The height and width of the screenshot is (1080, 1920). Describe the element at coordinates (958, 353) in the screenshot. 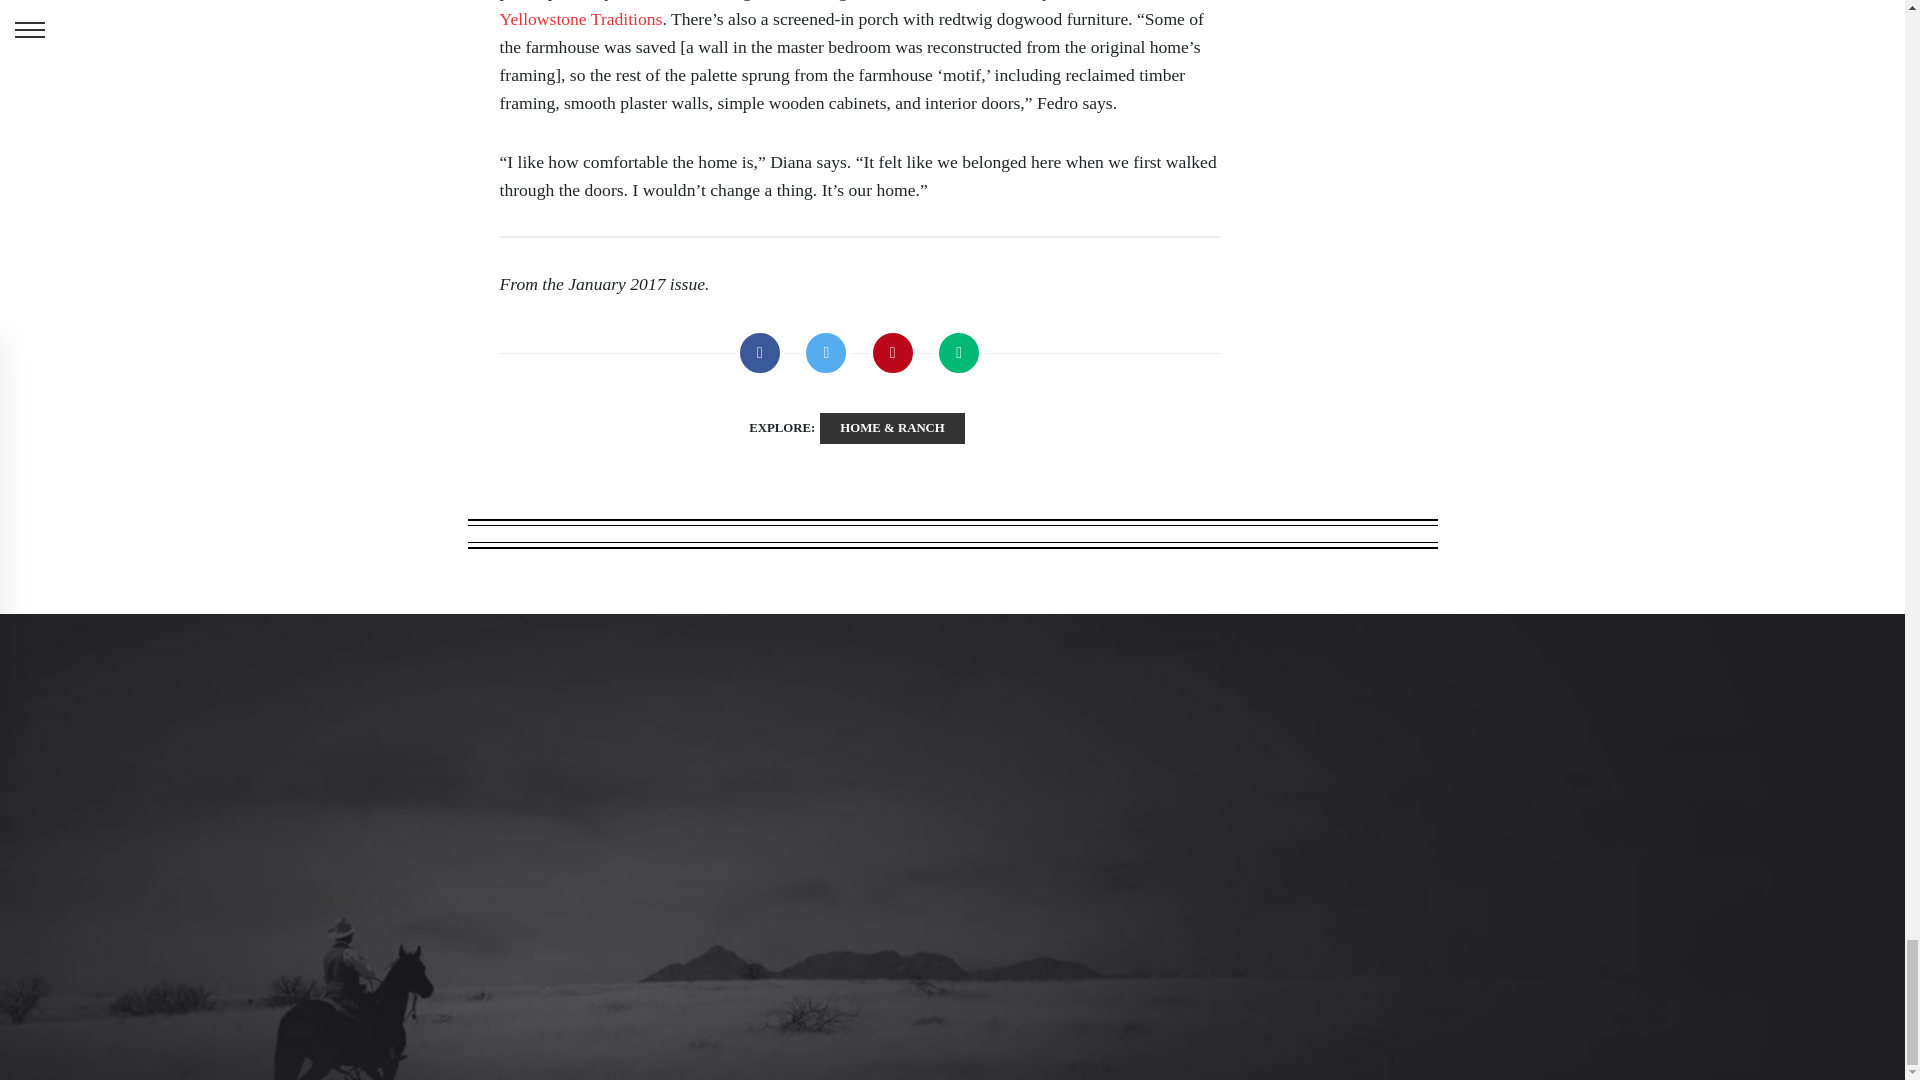

I see `Share by Email` at that location.